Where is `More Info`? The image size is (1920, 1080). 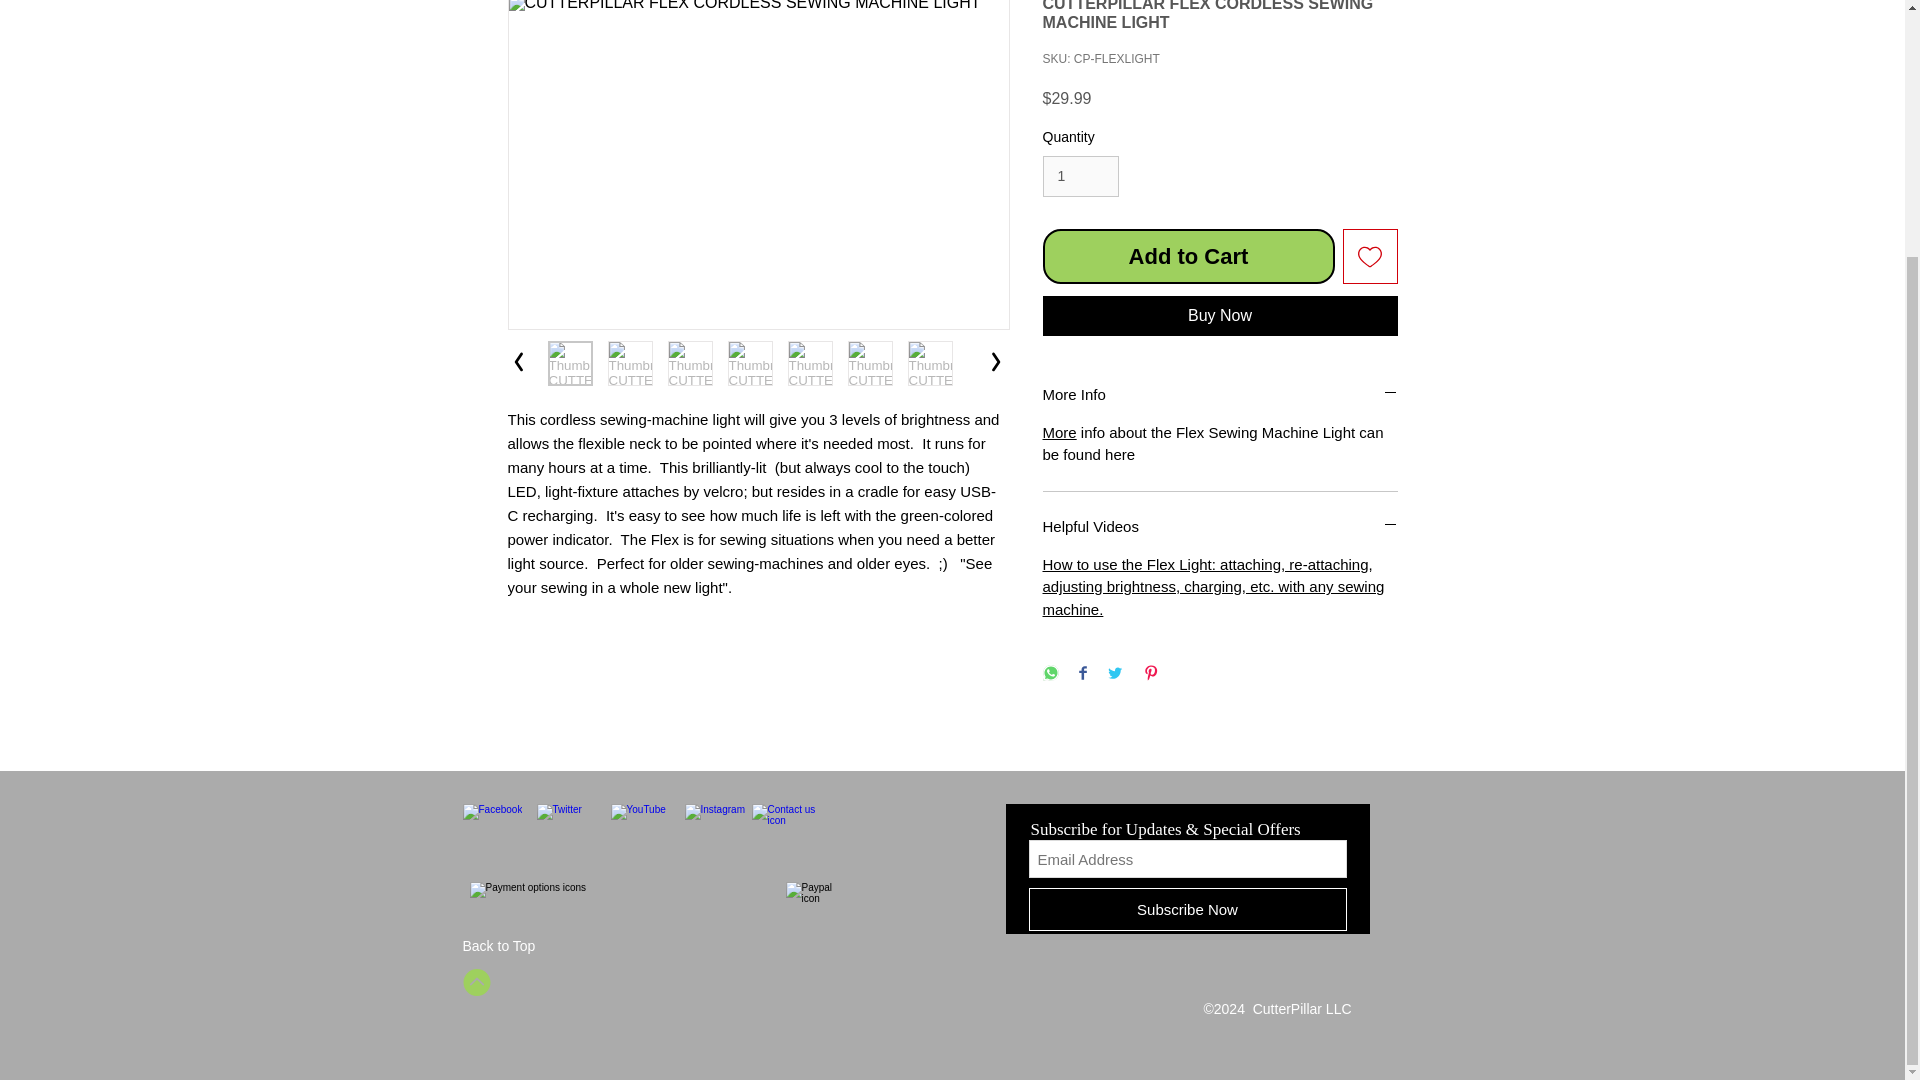 More Info is located at coordinates (1220, 394).